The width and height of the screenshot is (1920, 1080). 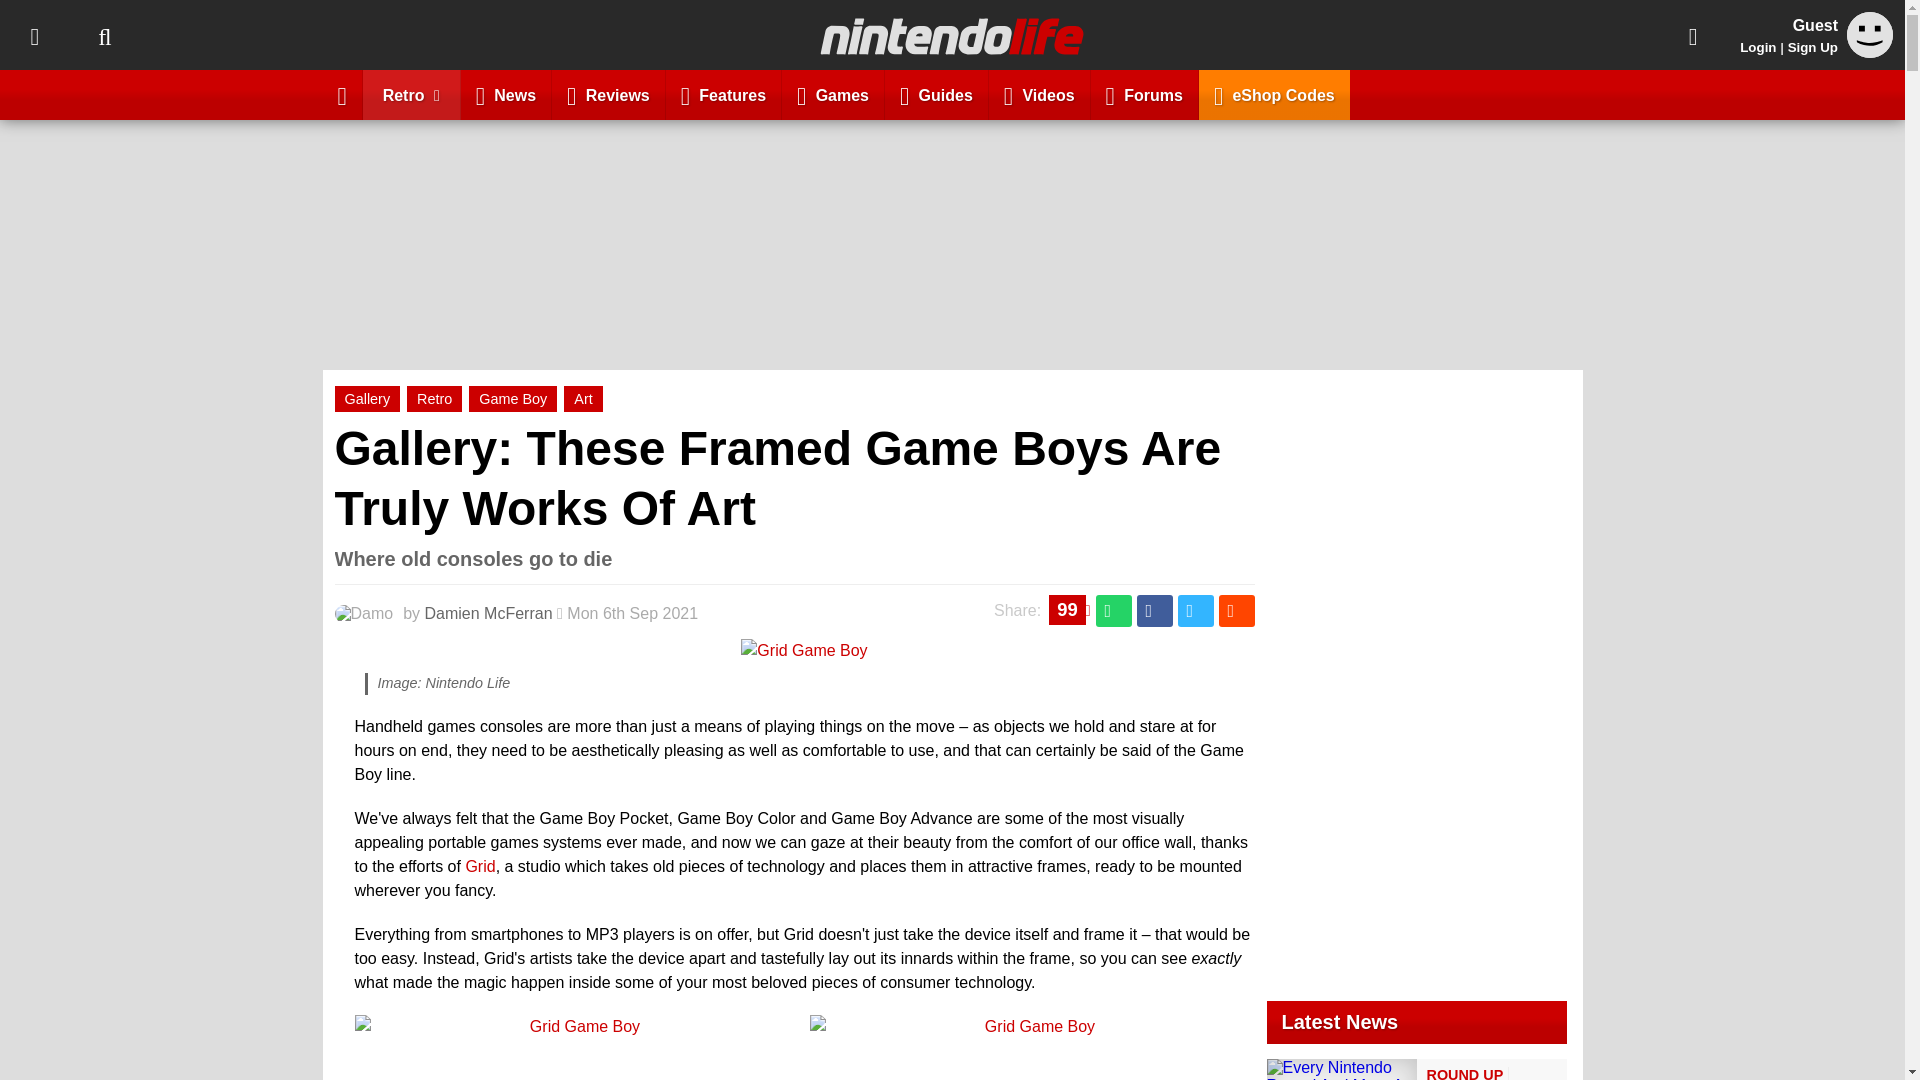 What do you see at coordinates (434, 398) in the screenshot?
I see `Retro` at bounding box center [434, 398].